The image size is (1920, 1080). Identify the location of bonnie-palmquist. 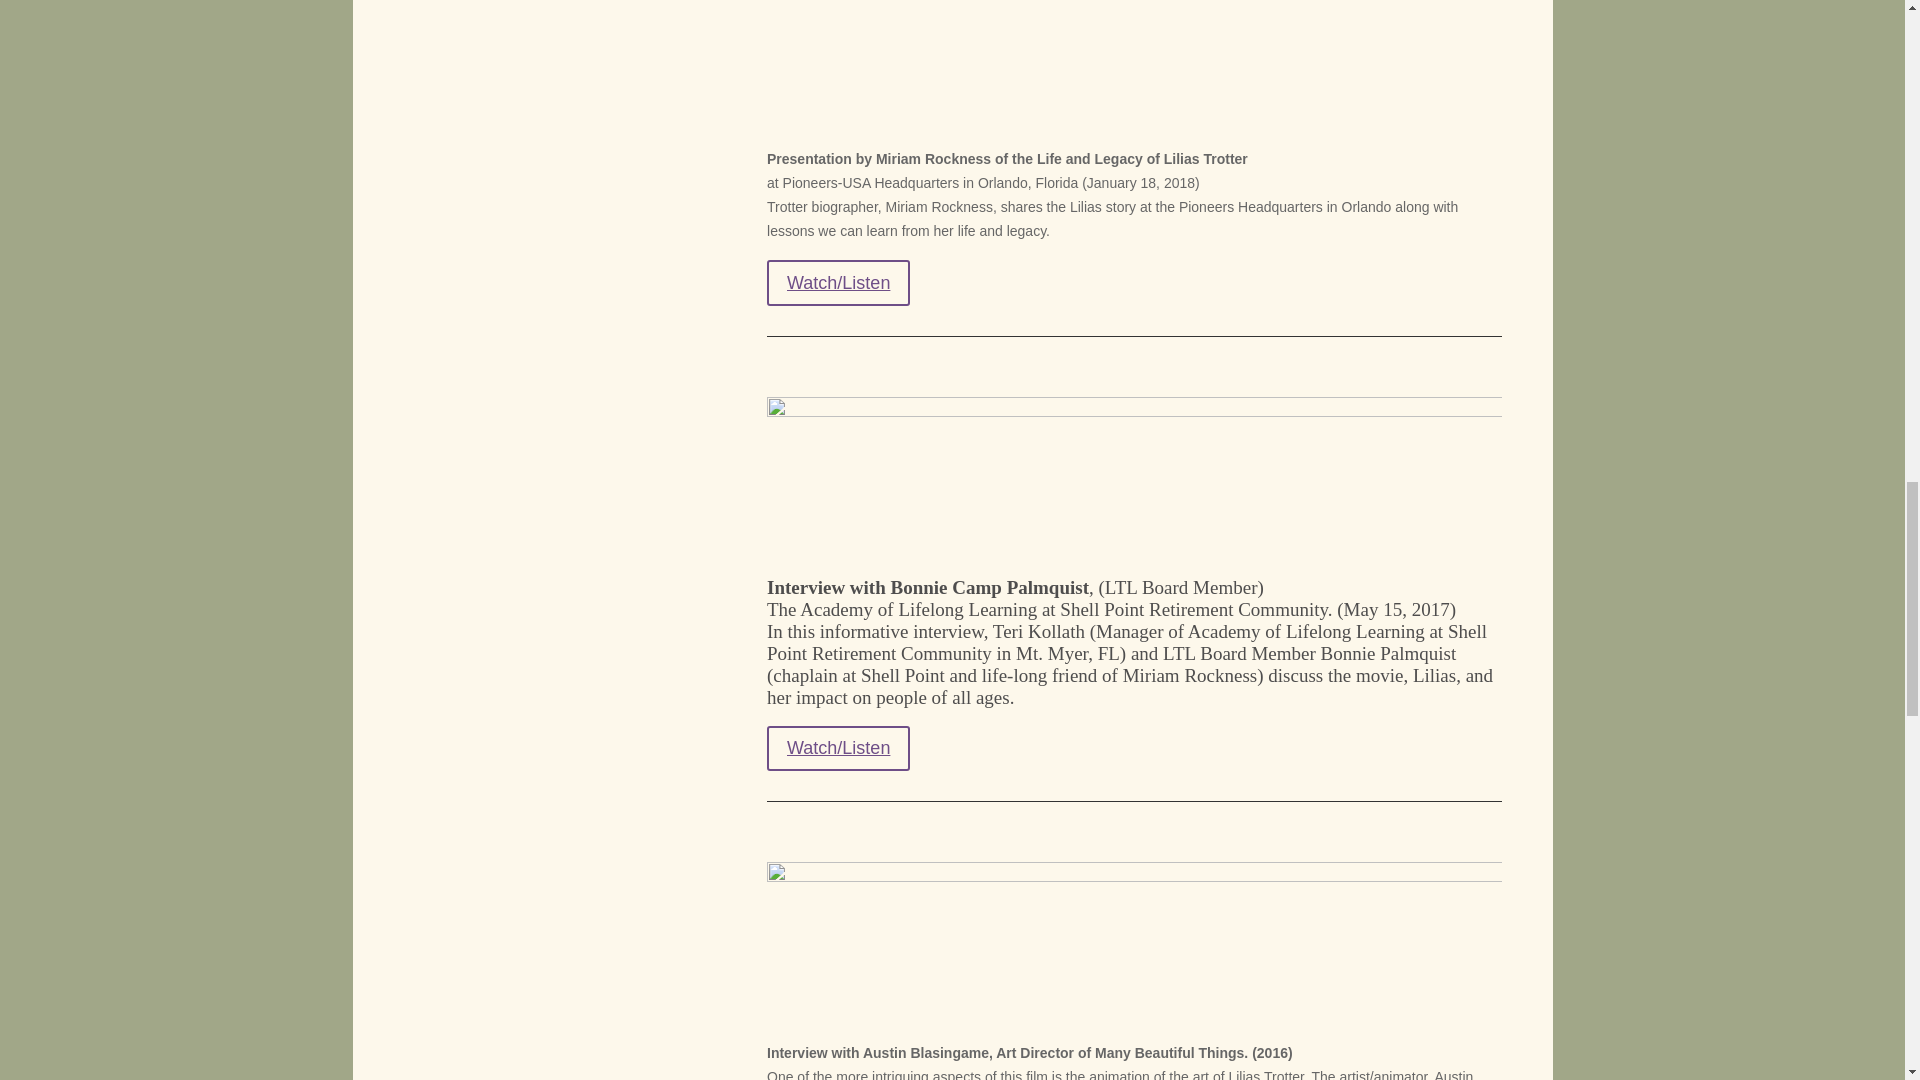
(1134, 478).